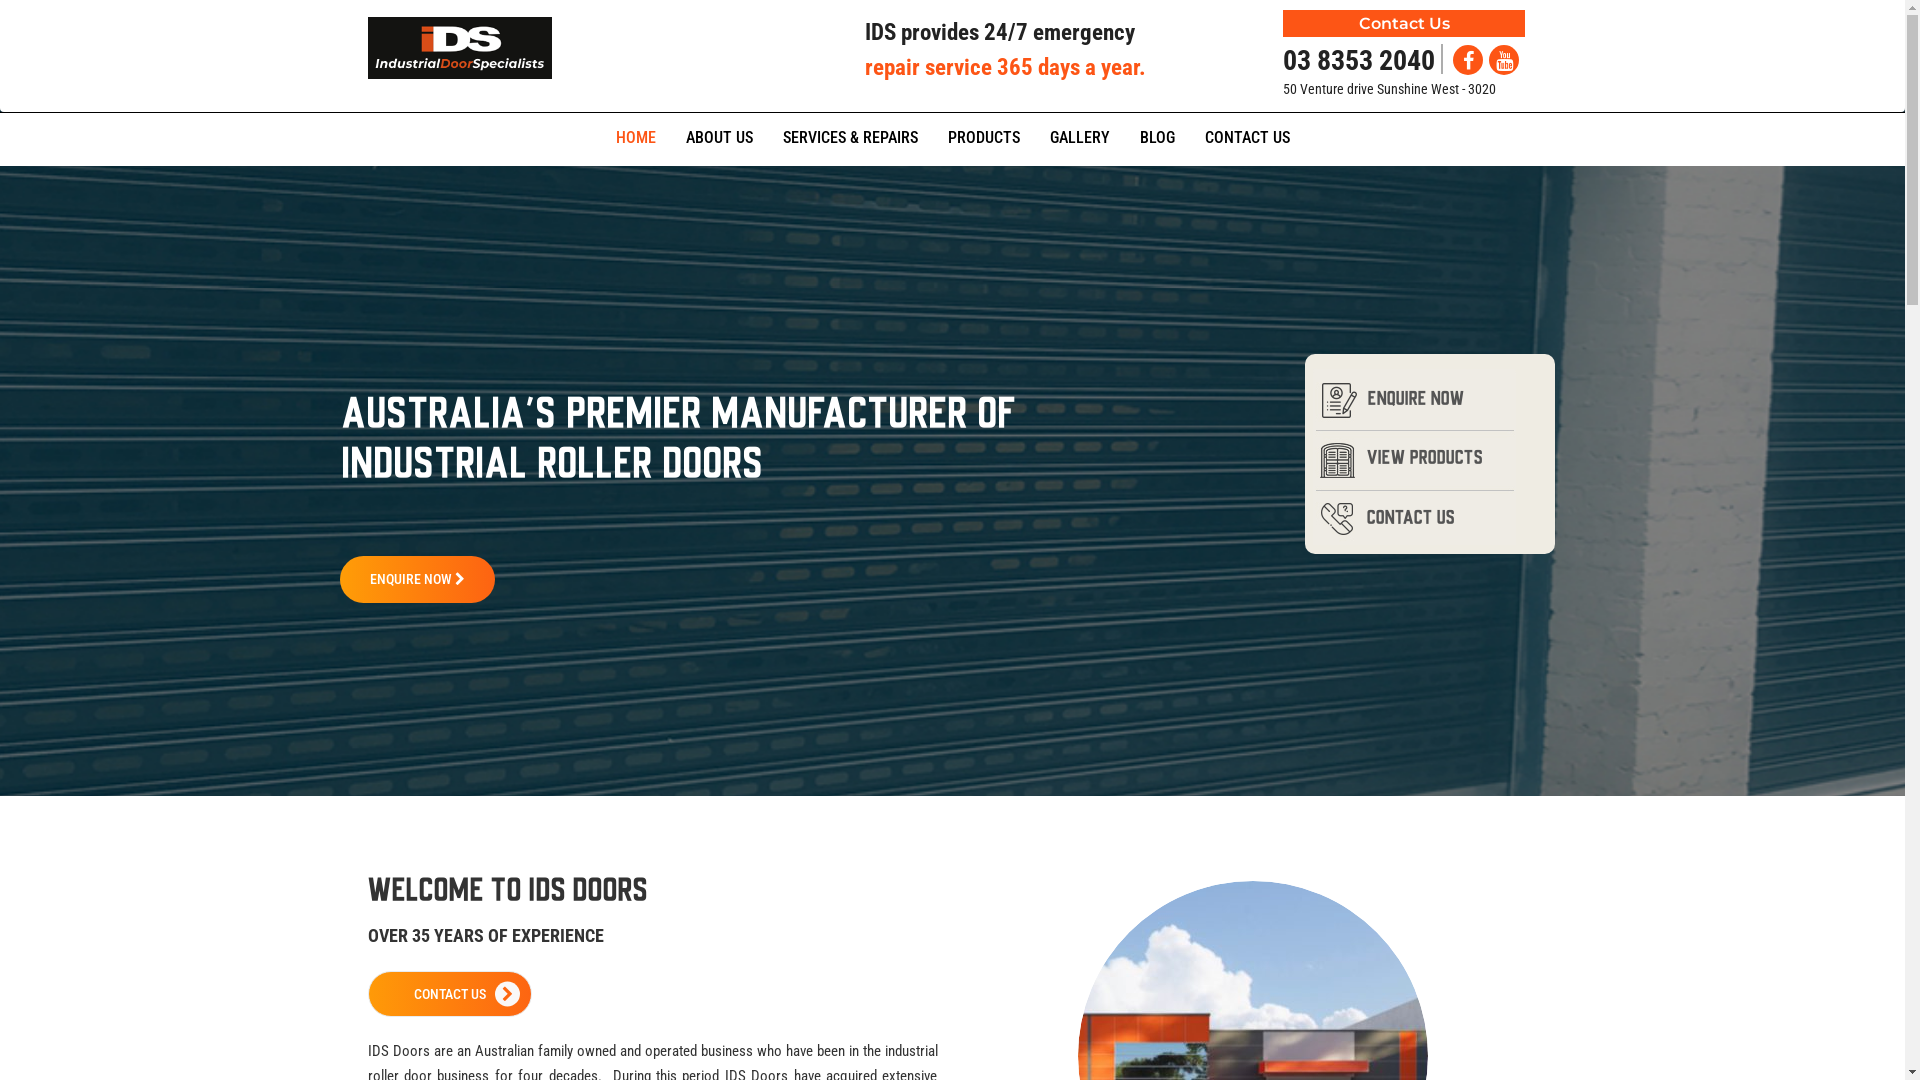  What do you see at coordinates (1416, 401) in the screenshot?
I see `ENQUIRE NOW` at bounding box center [1416, 401].